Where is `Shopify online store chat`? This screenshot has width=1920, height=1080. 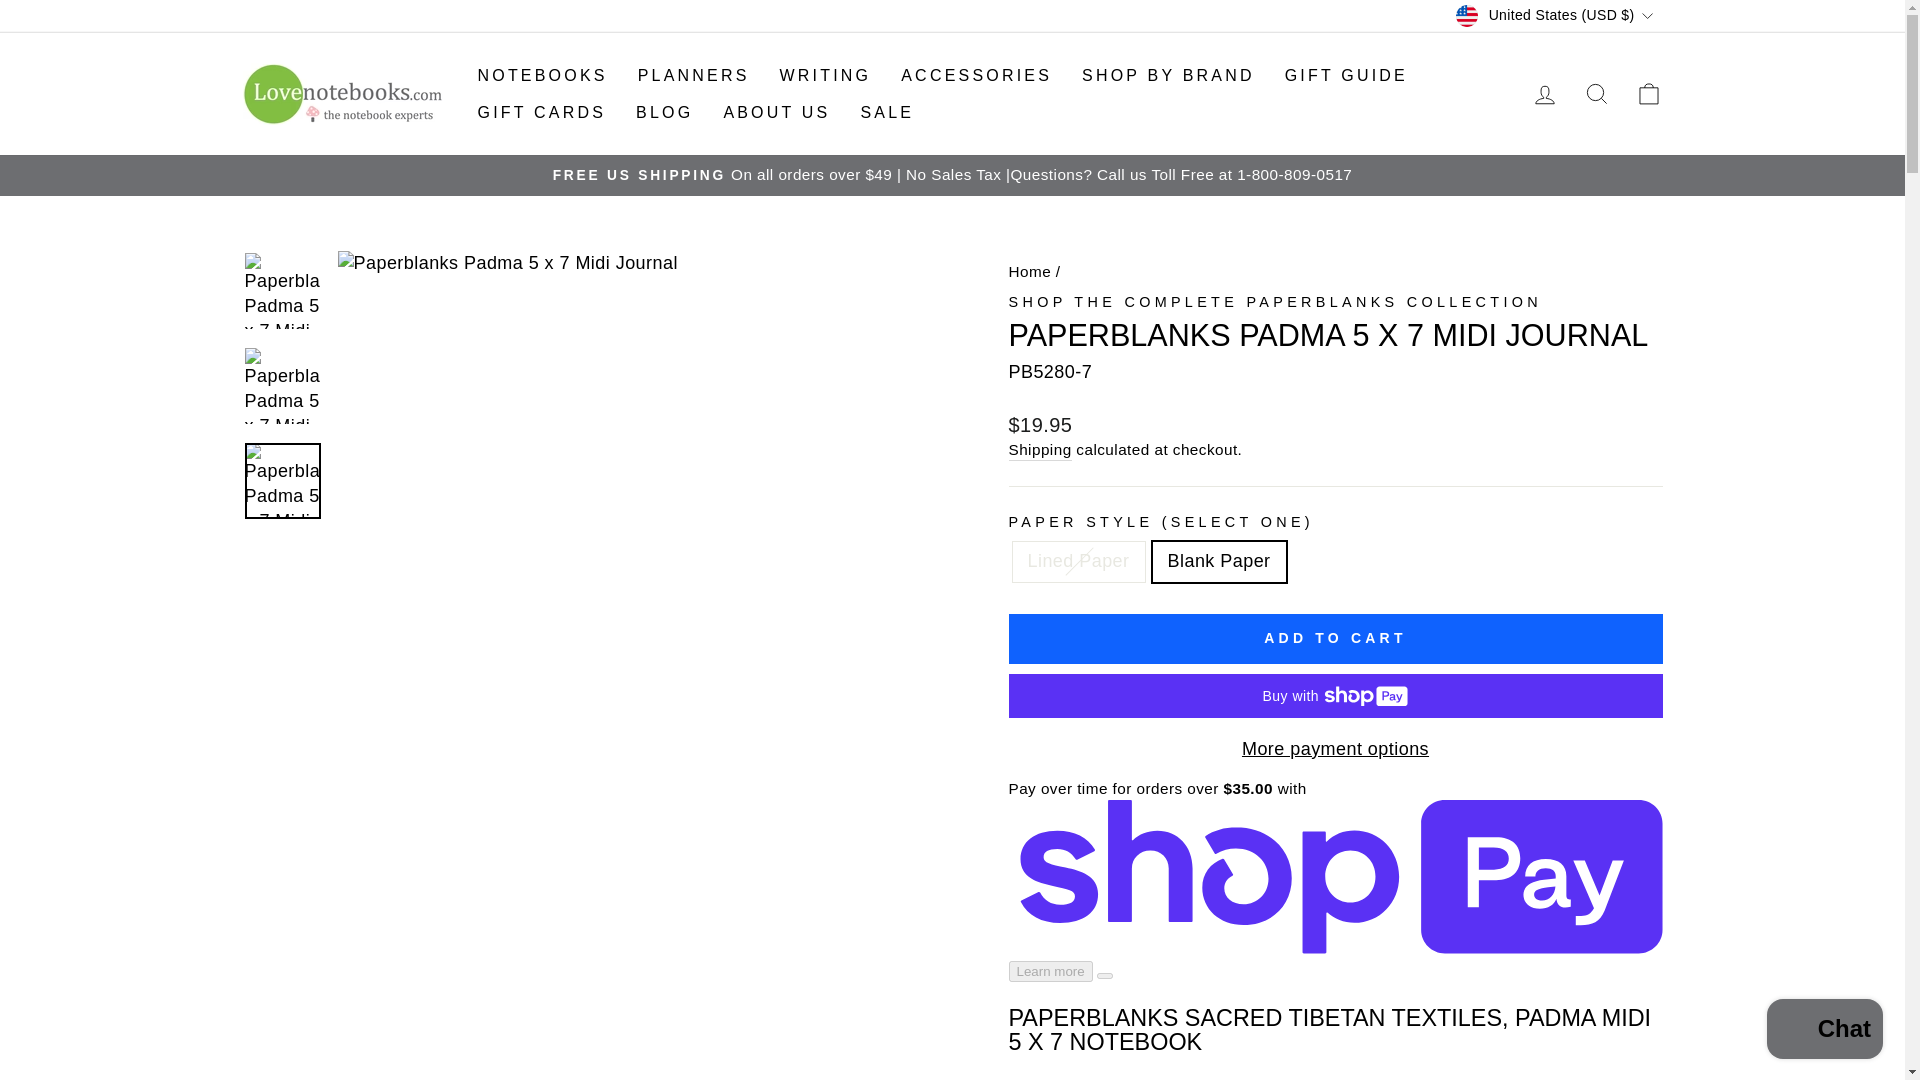
Shopify online store chat is located at coordinates (1824, 1031).